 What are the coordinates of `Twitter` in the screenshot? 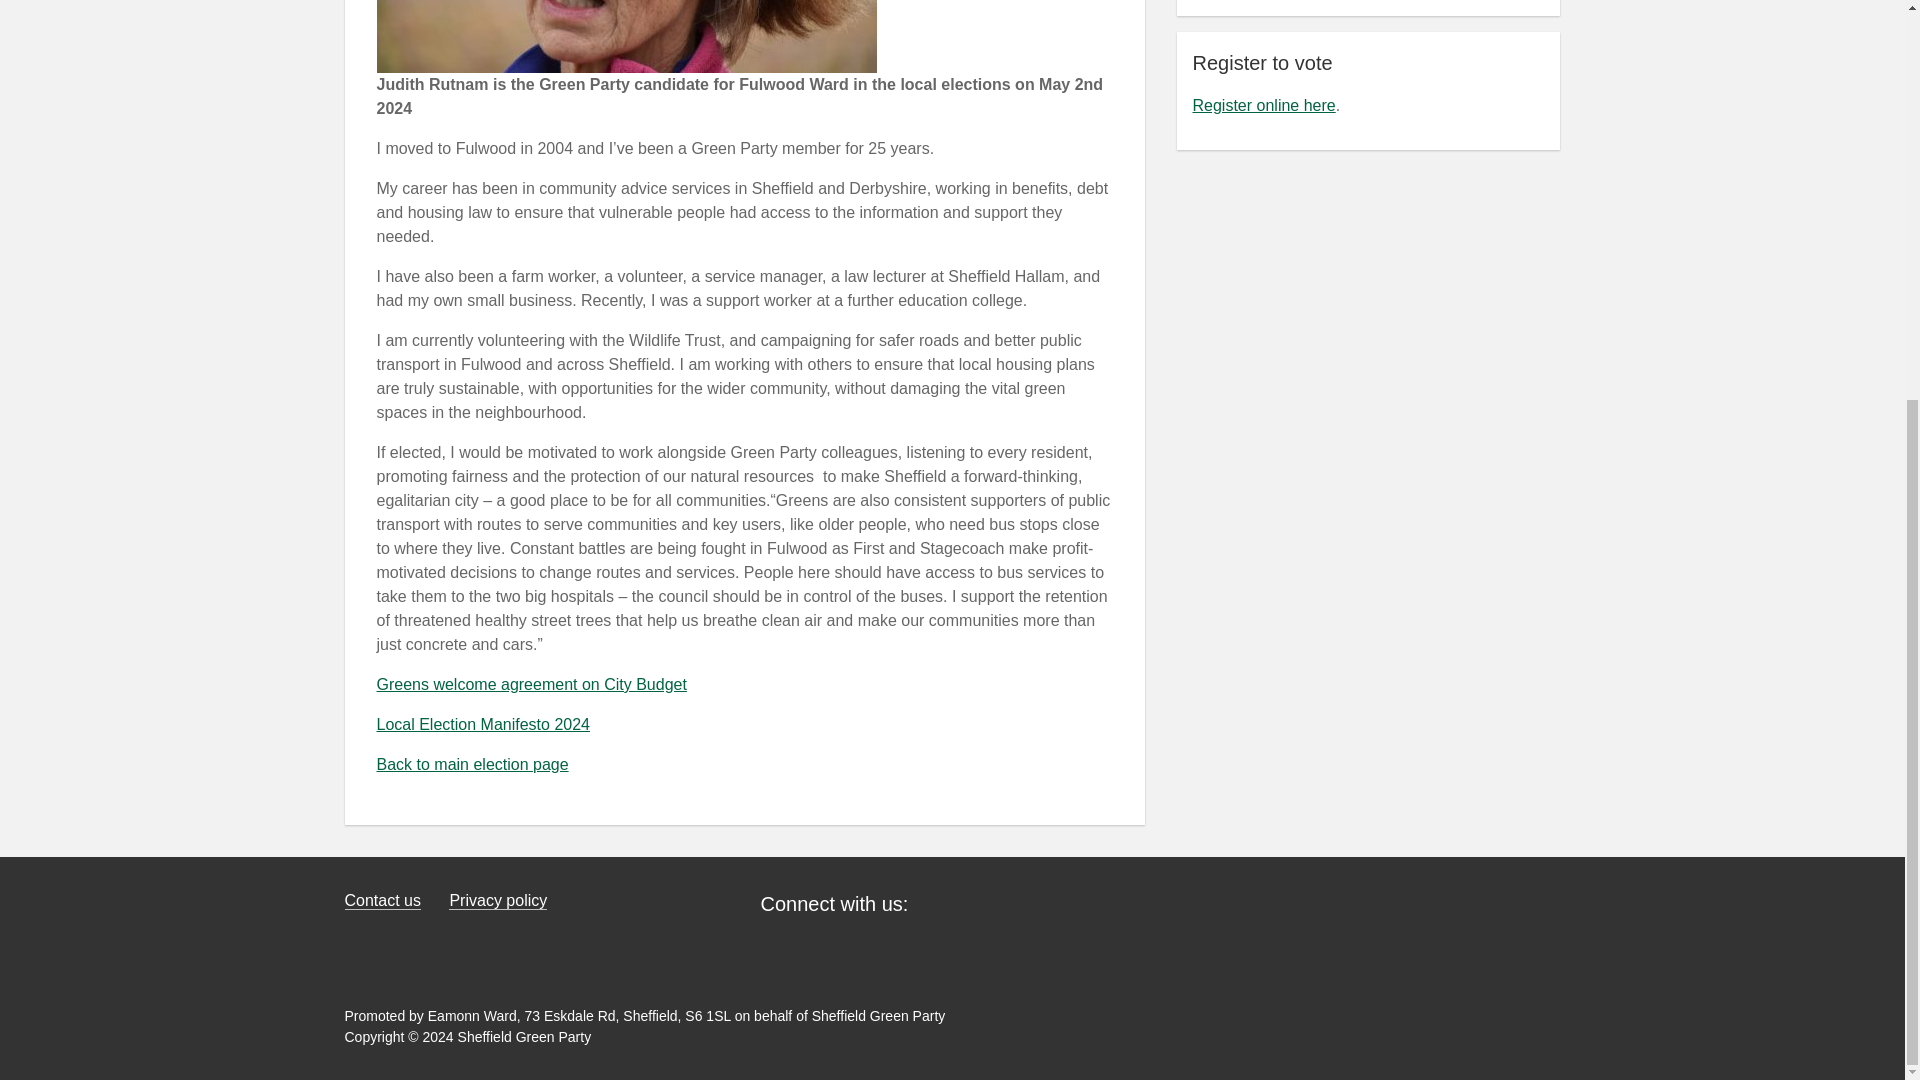 It's located at (836, 950).